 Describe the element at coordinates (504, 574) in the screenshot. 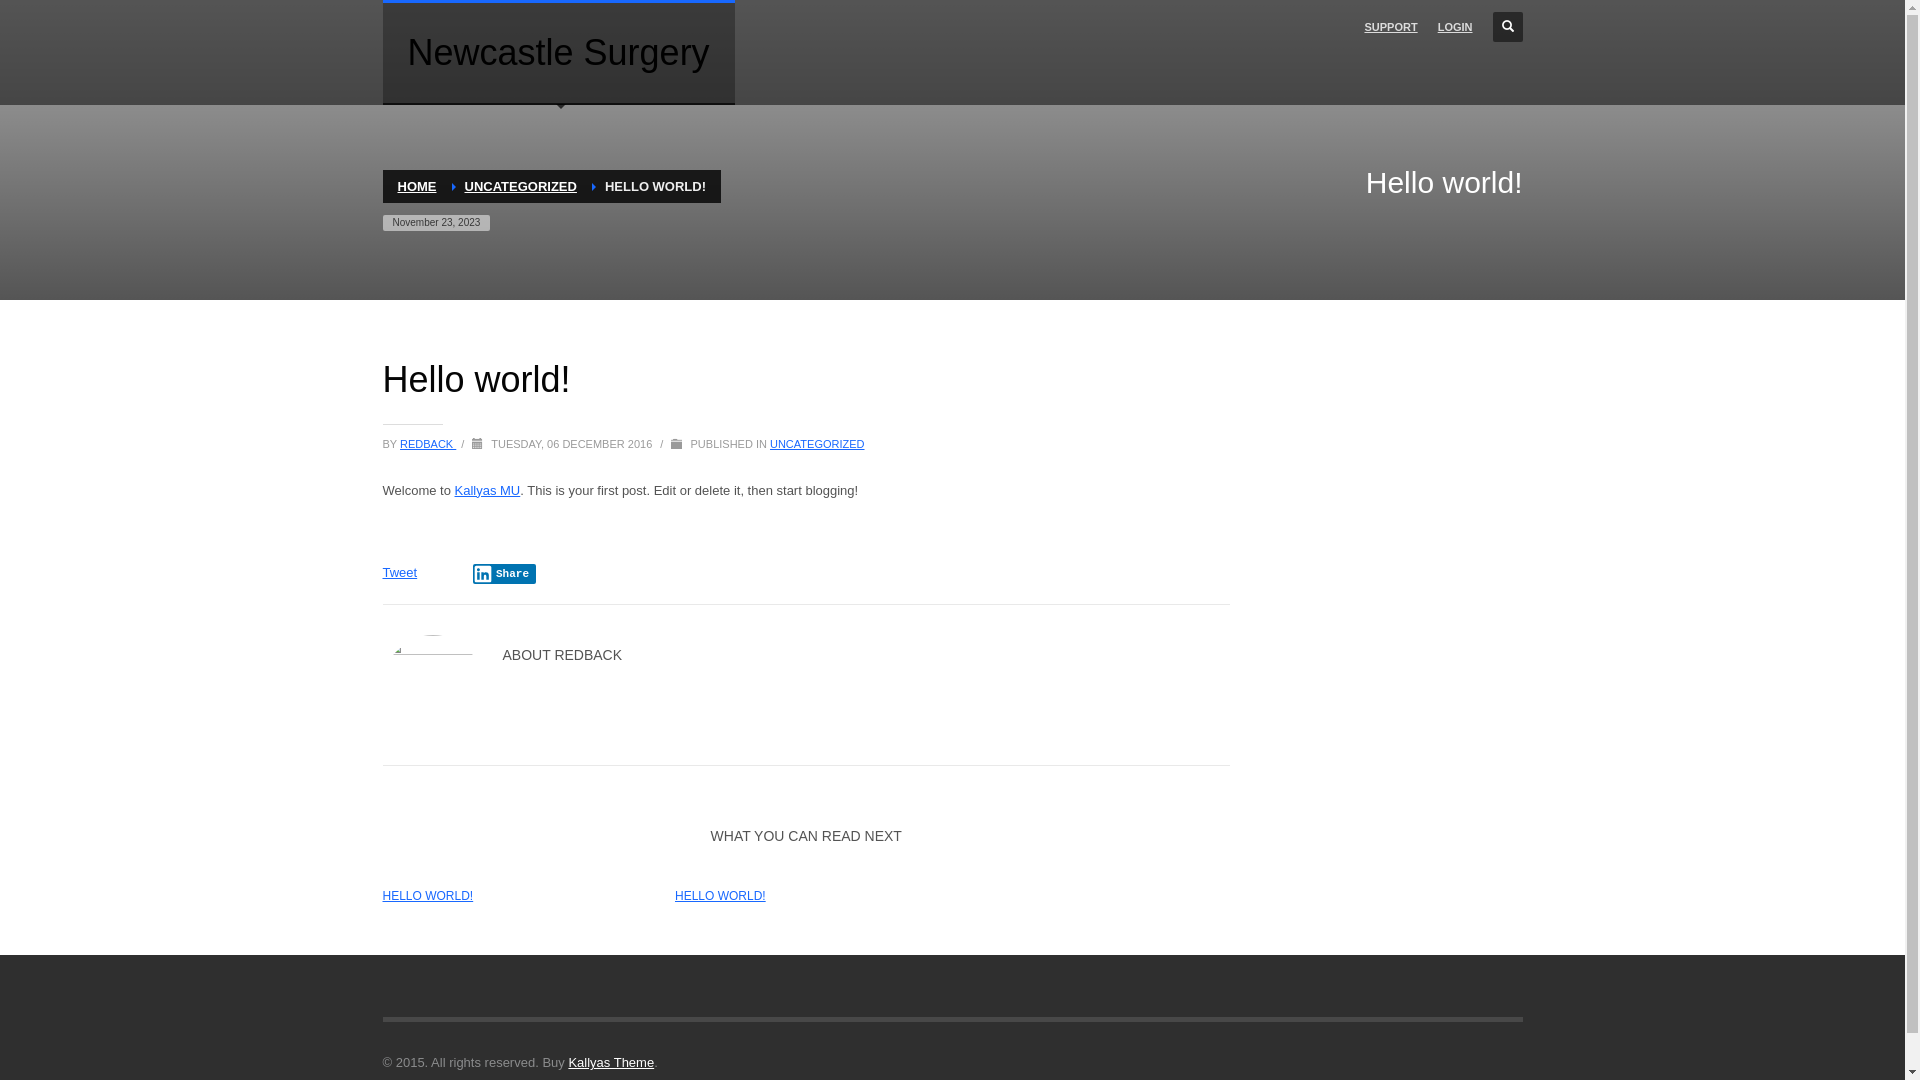

I see `Share` at that location.